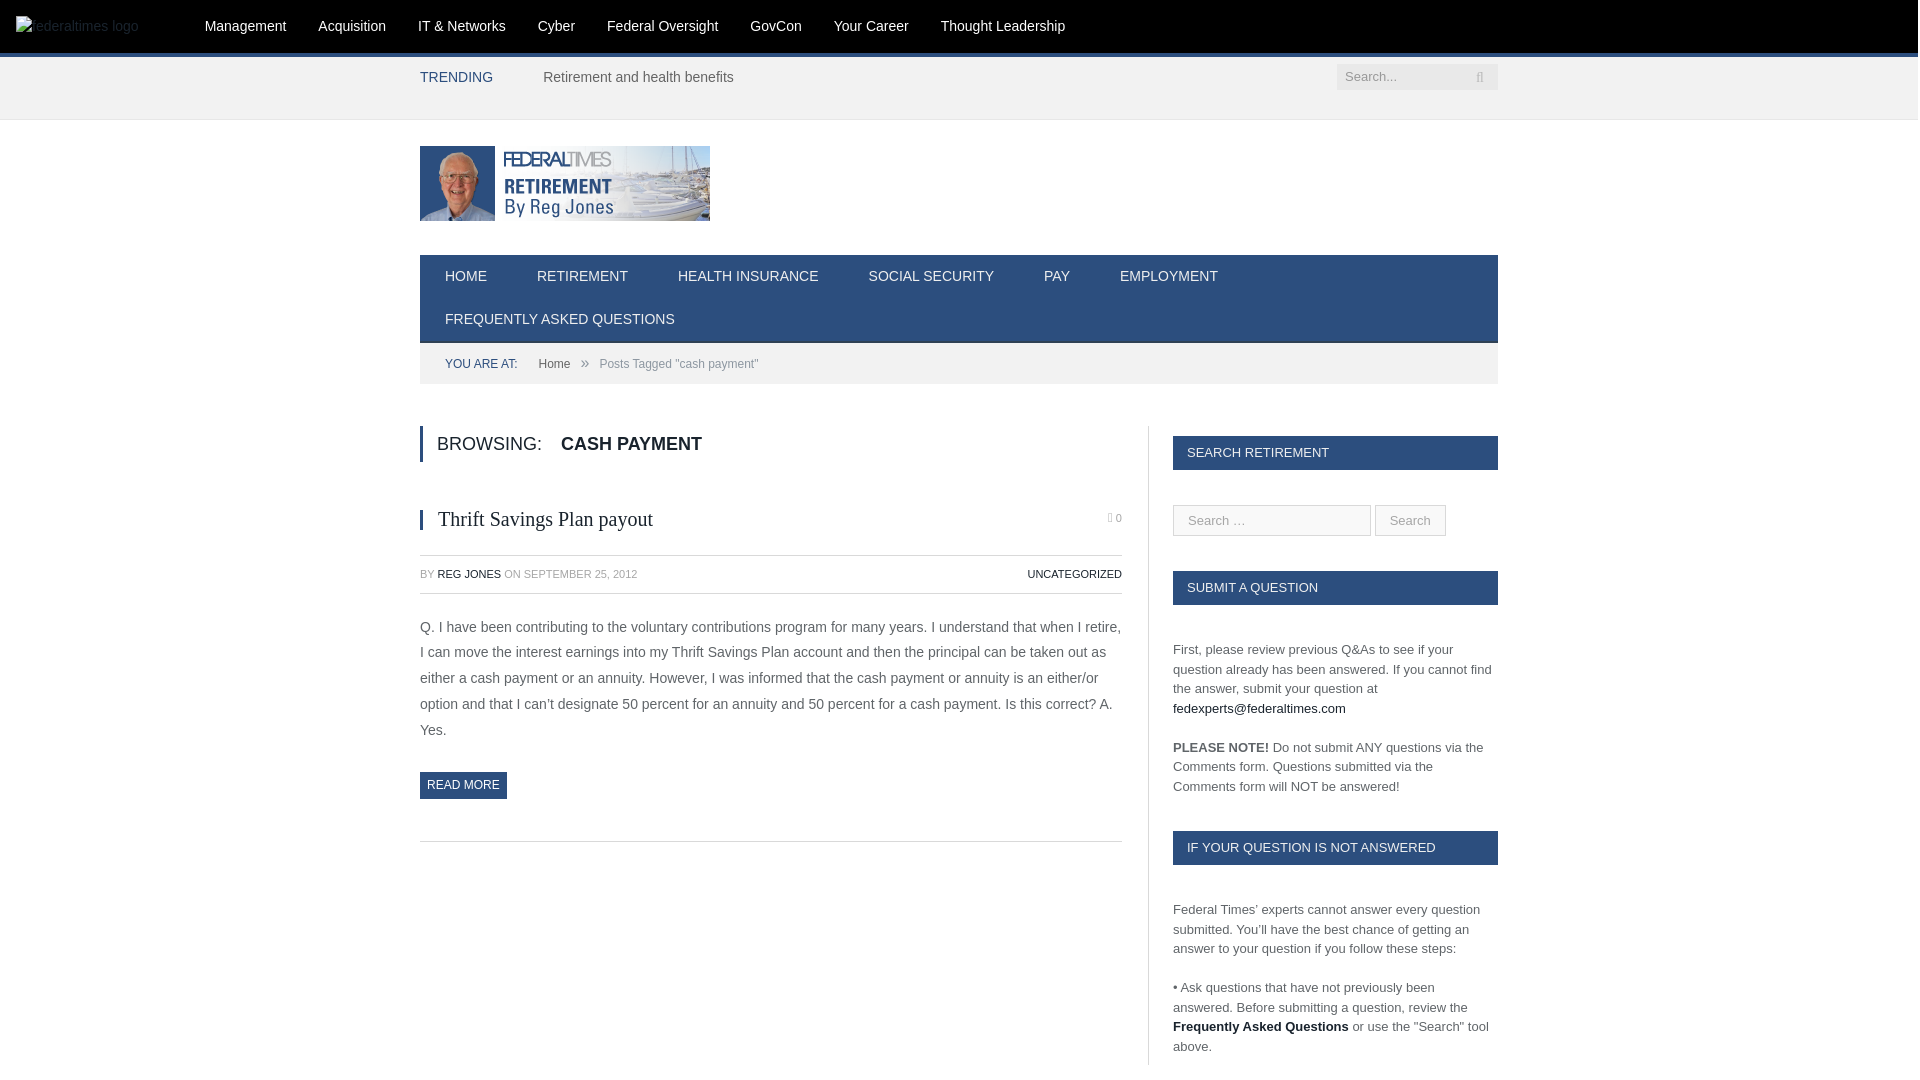 This screenshot has width=1920, height=1080. Describe the element at coordinates (748, 277) in the screenshot. I see `HEALTH INSURANCE` at that location.